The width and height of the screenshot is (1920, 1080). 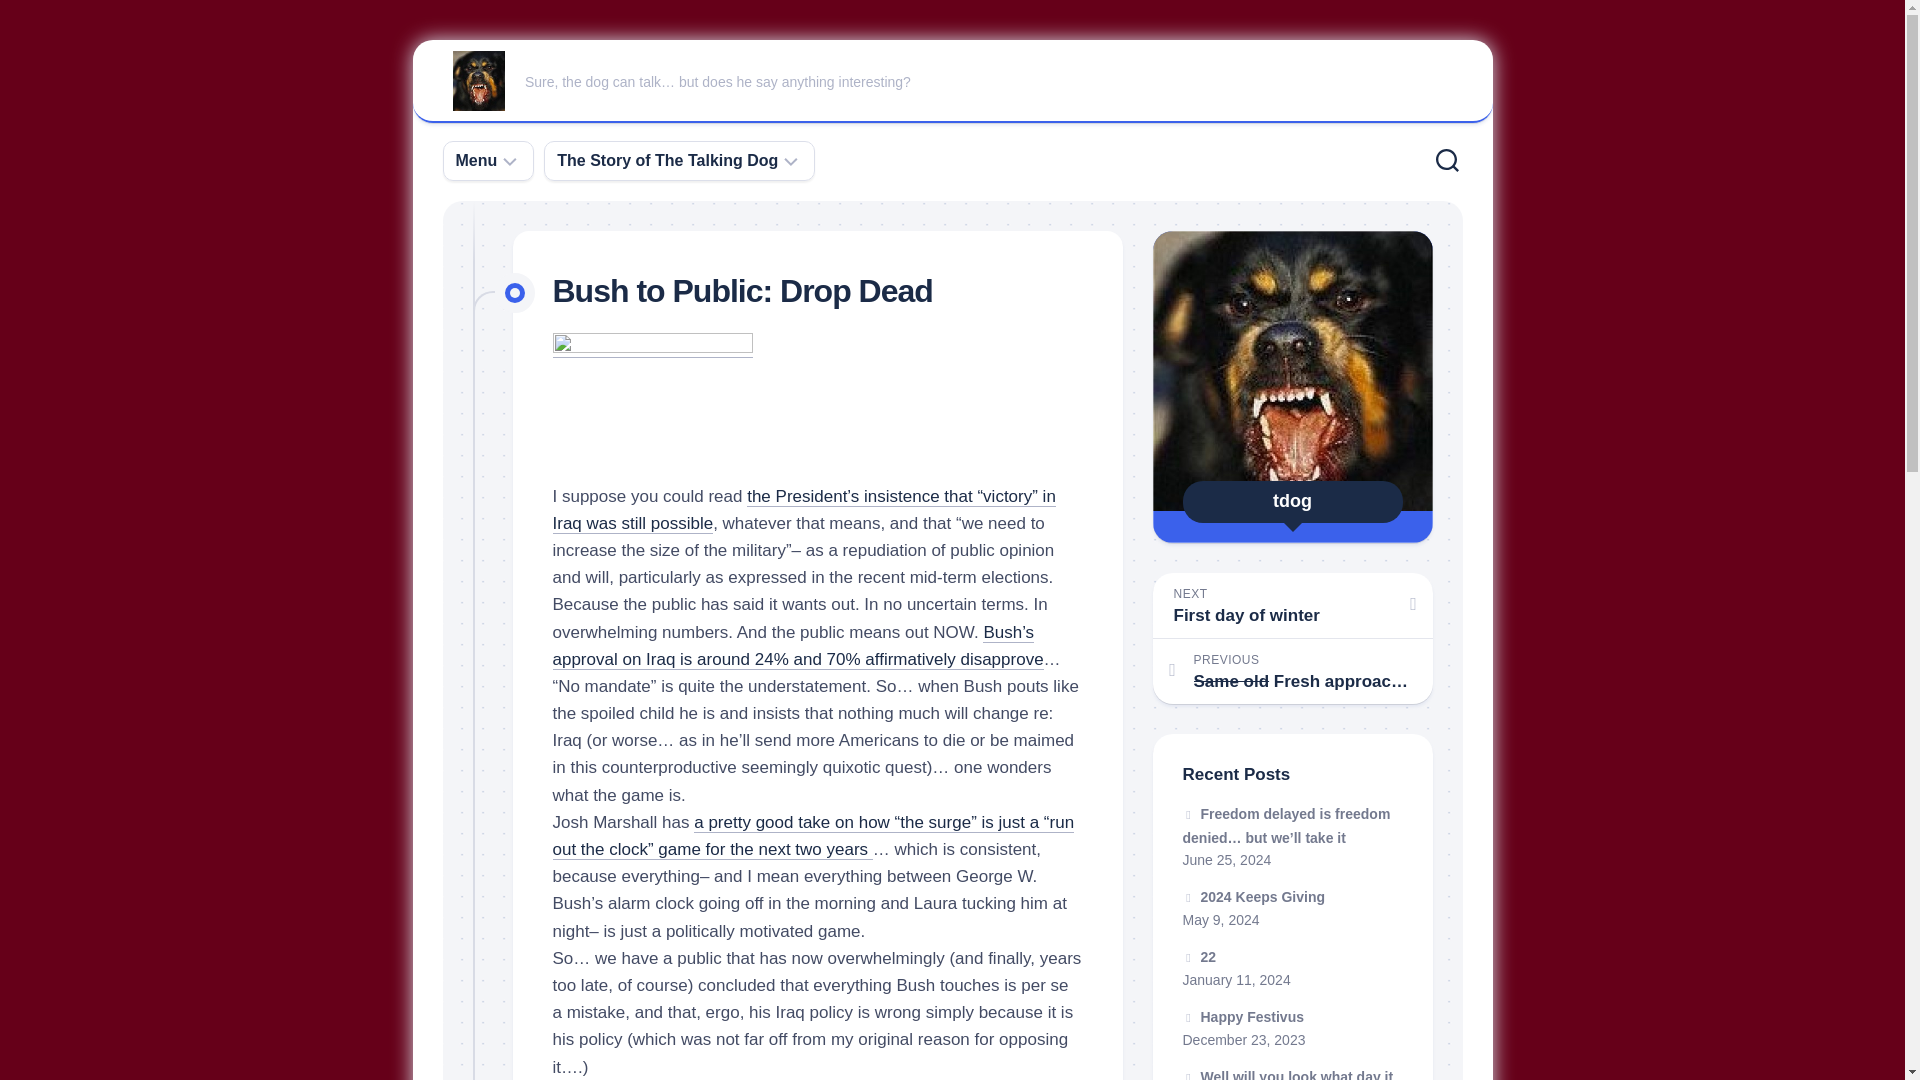 What do you see at coordinates (476, 160) in the screenshot?
I see `Menu` at bounding box center [476, 160].